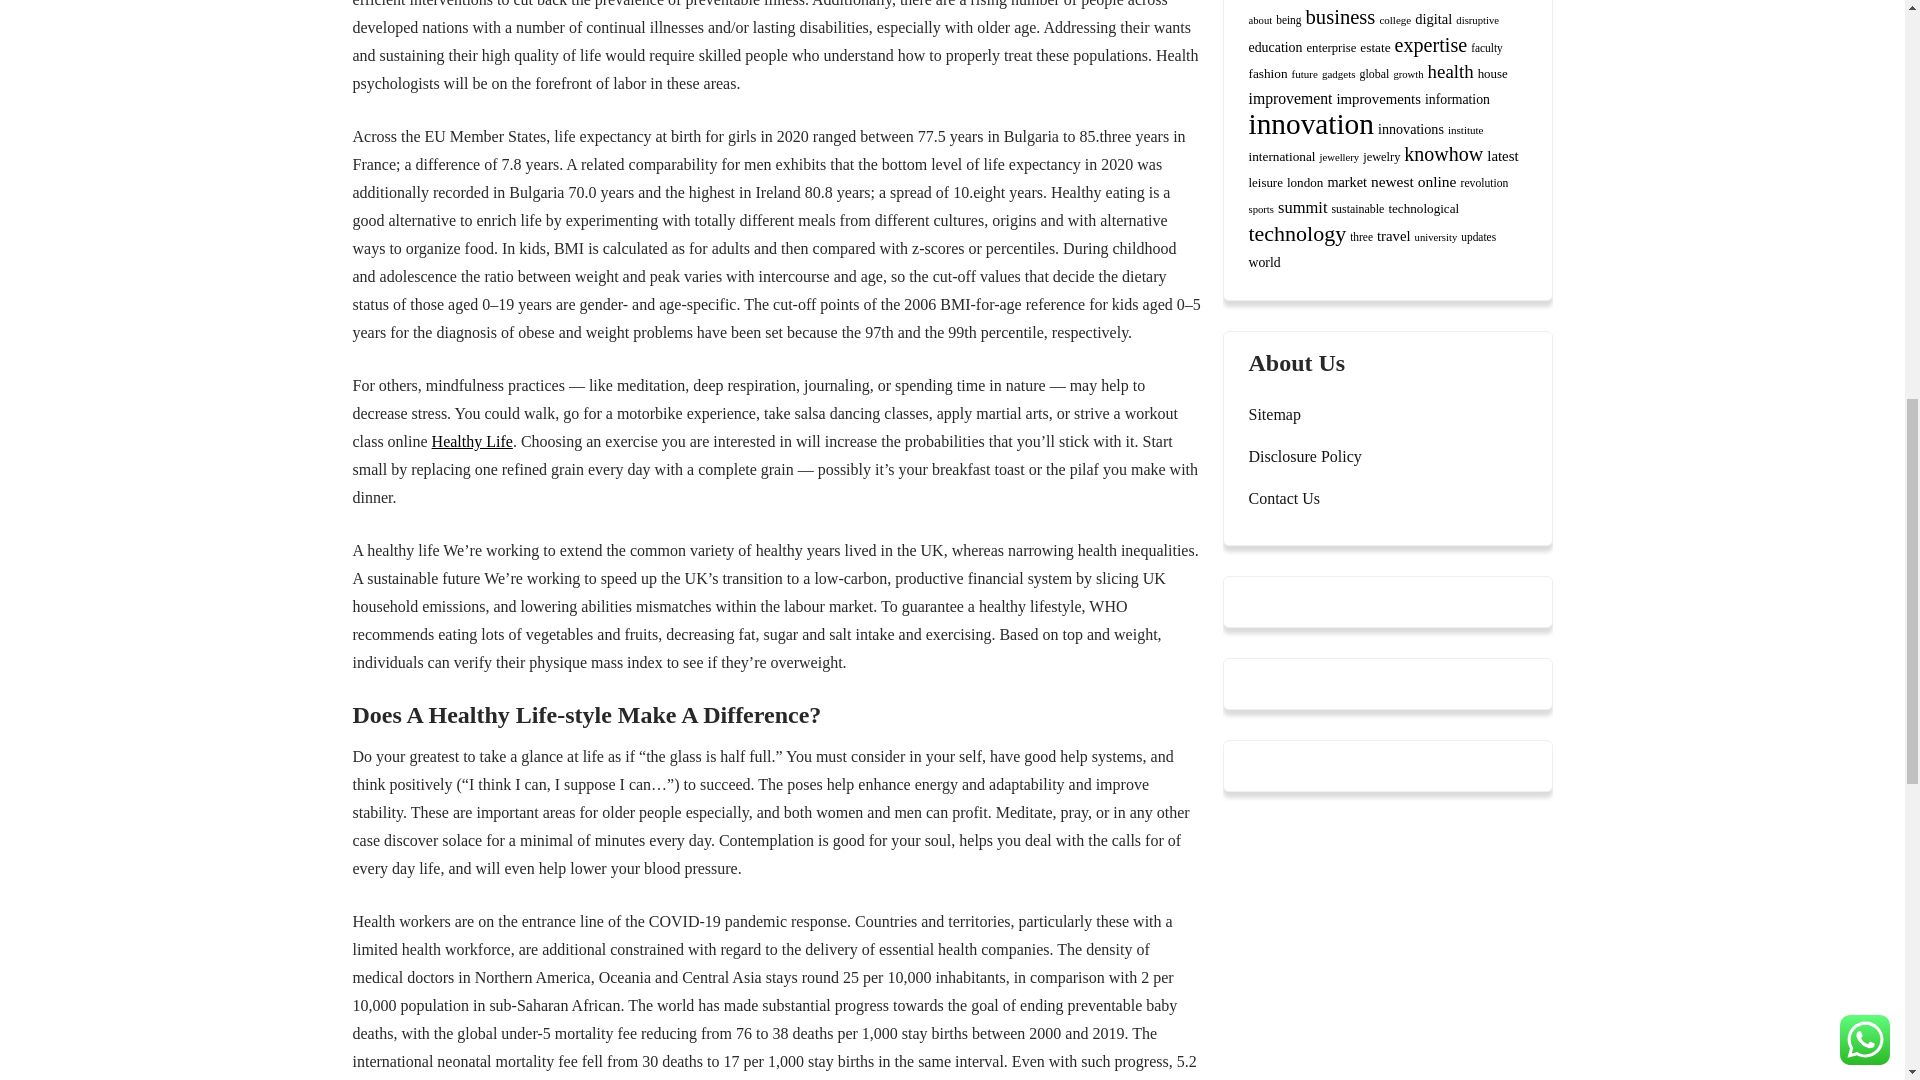 The width and height of the screenshot is (1920, 1080). What do you see at coordinates (1432, 44) in the screenshot?
I see `expertise` at bounding box center [1432, 44].